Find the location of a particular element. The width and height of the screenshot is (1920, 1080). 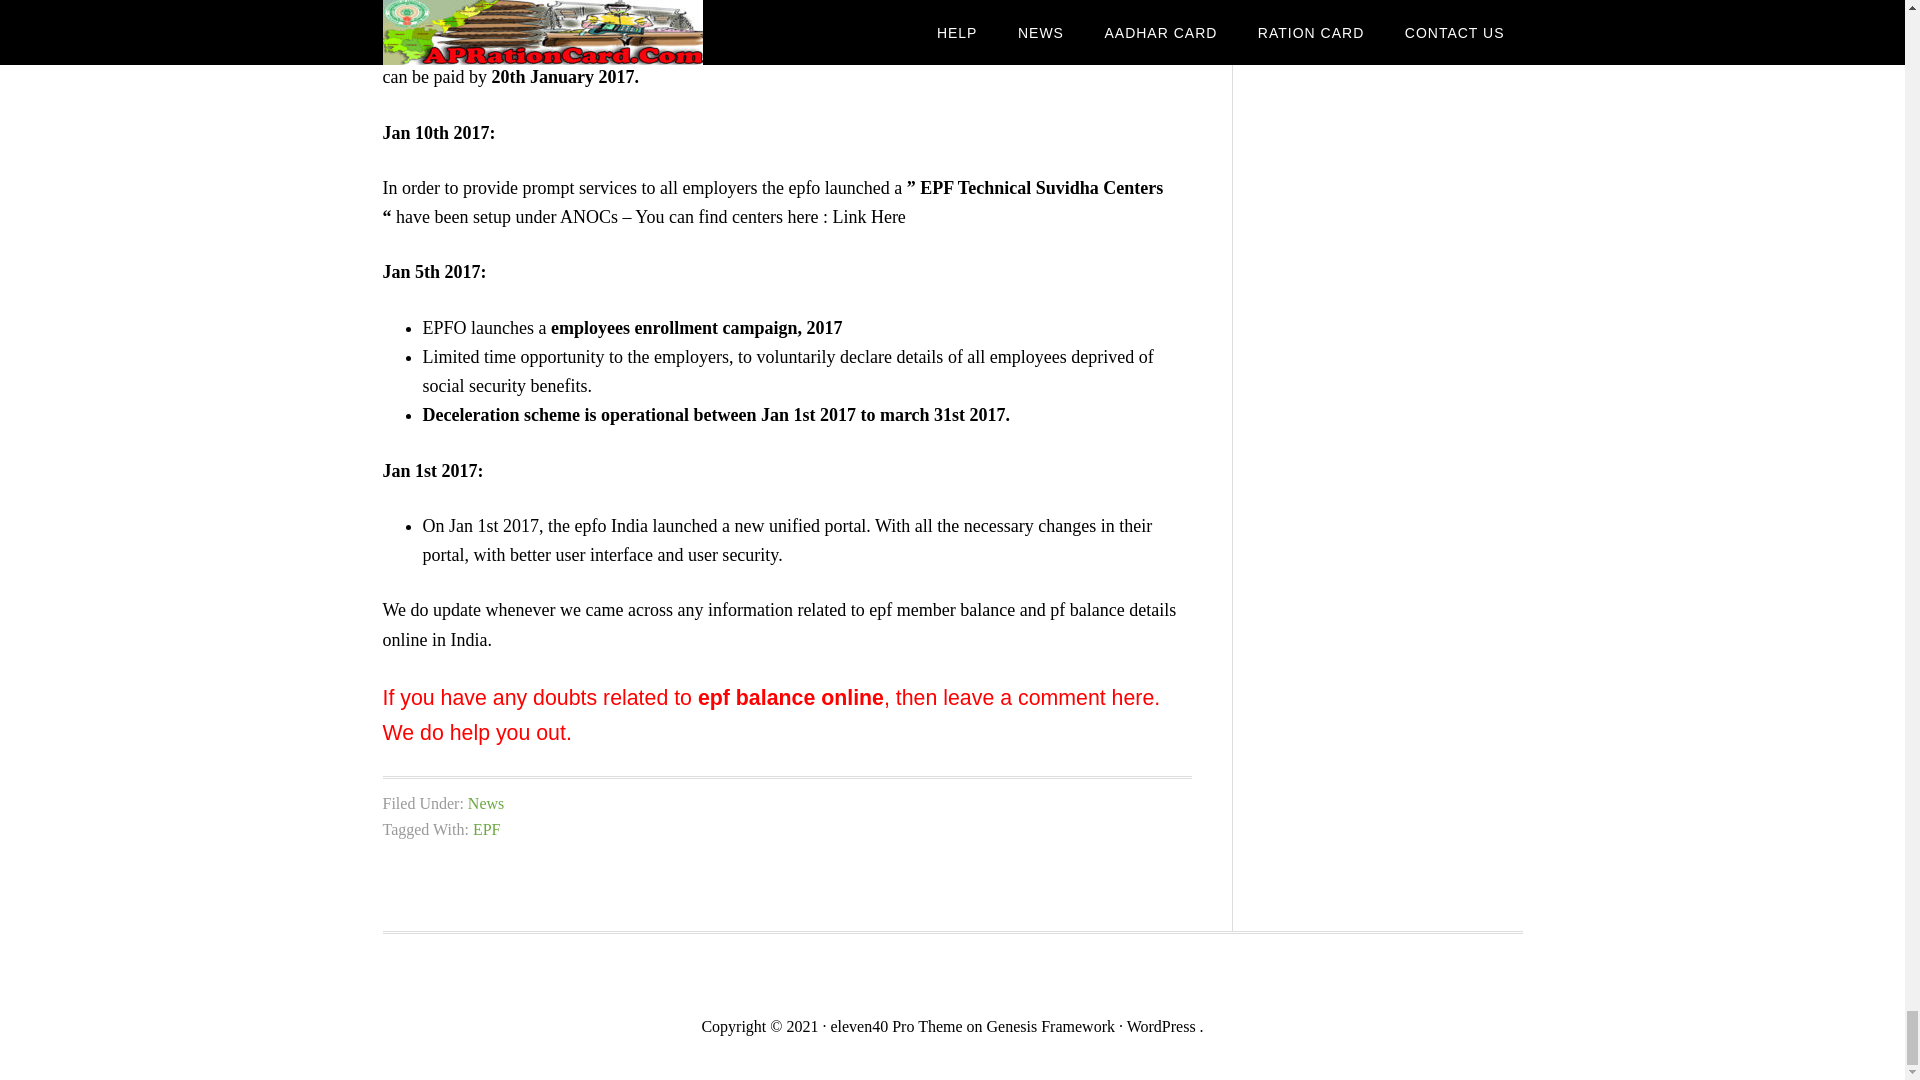

News is located at coordinates (486, 803).